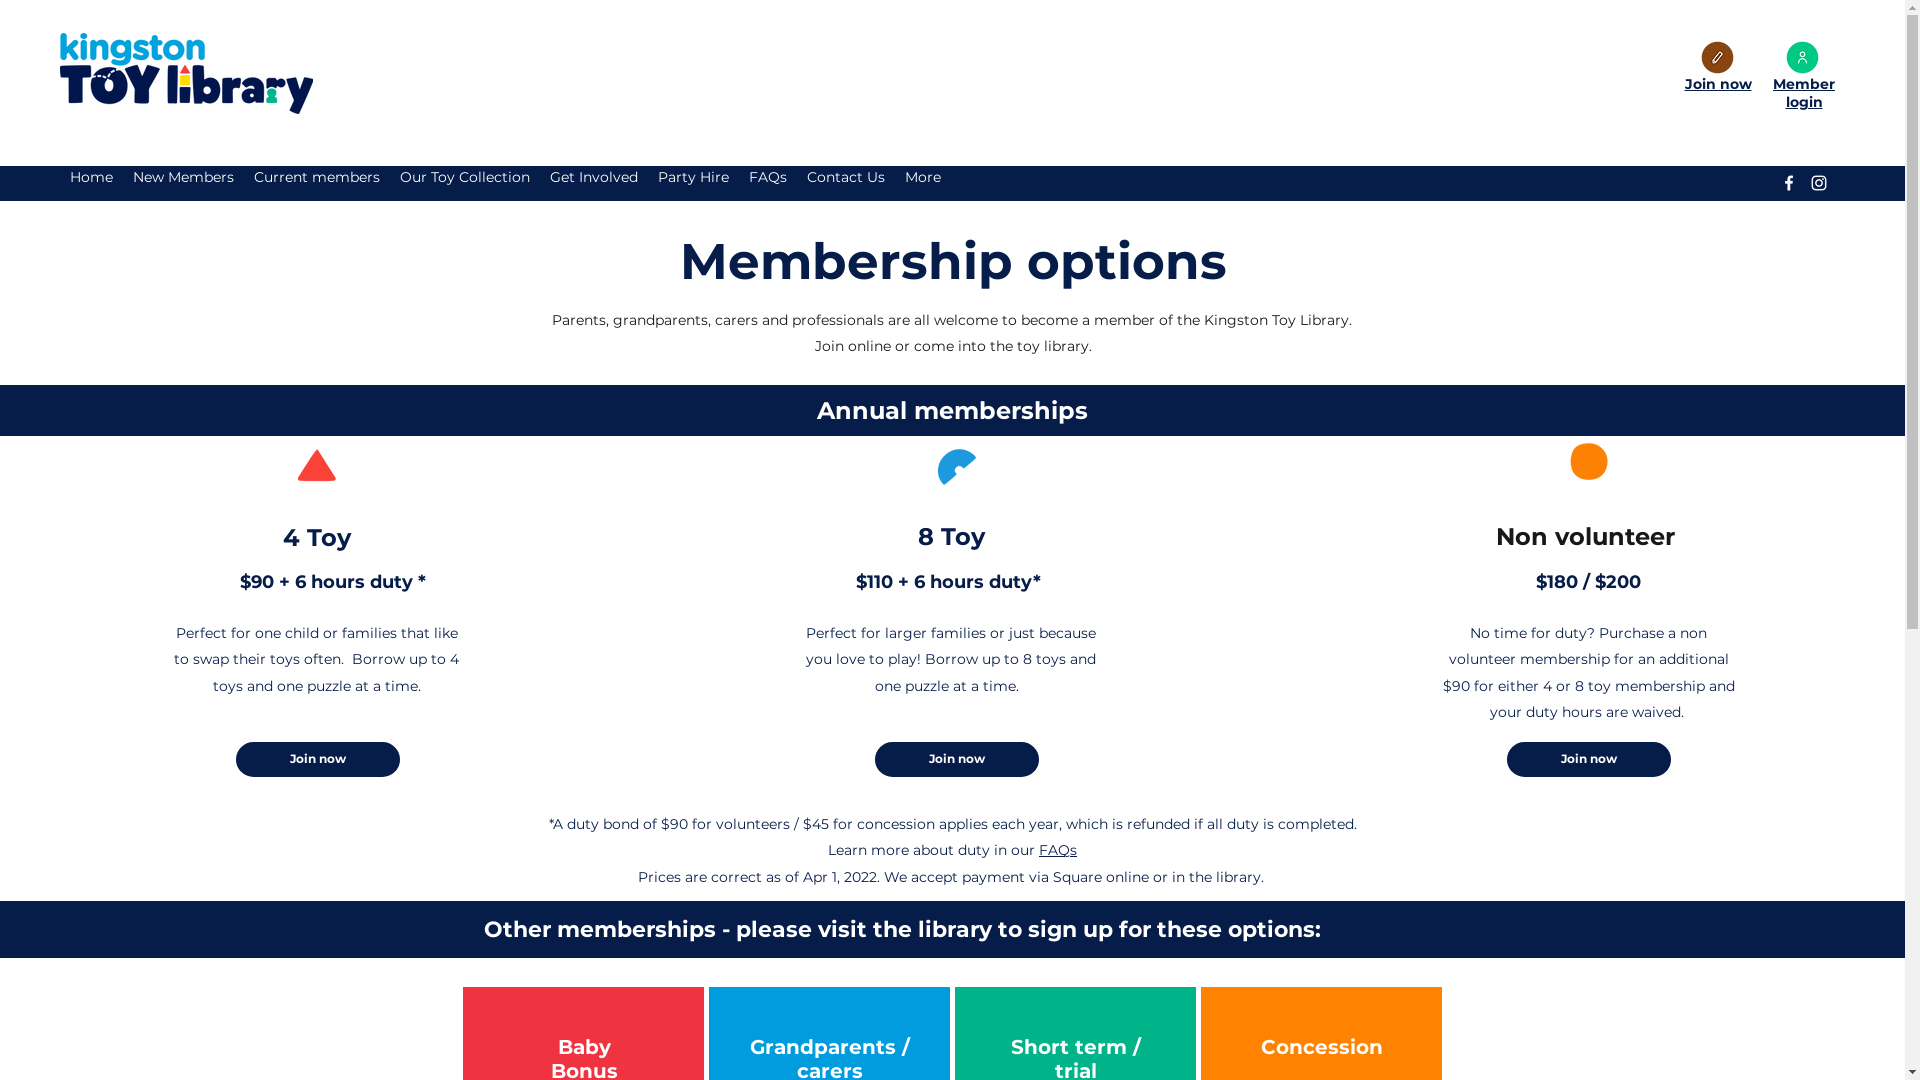 Image resolution: width=1920 pixels, height=1080 pixels. I want to click on Contact Us, so click(846, 183).